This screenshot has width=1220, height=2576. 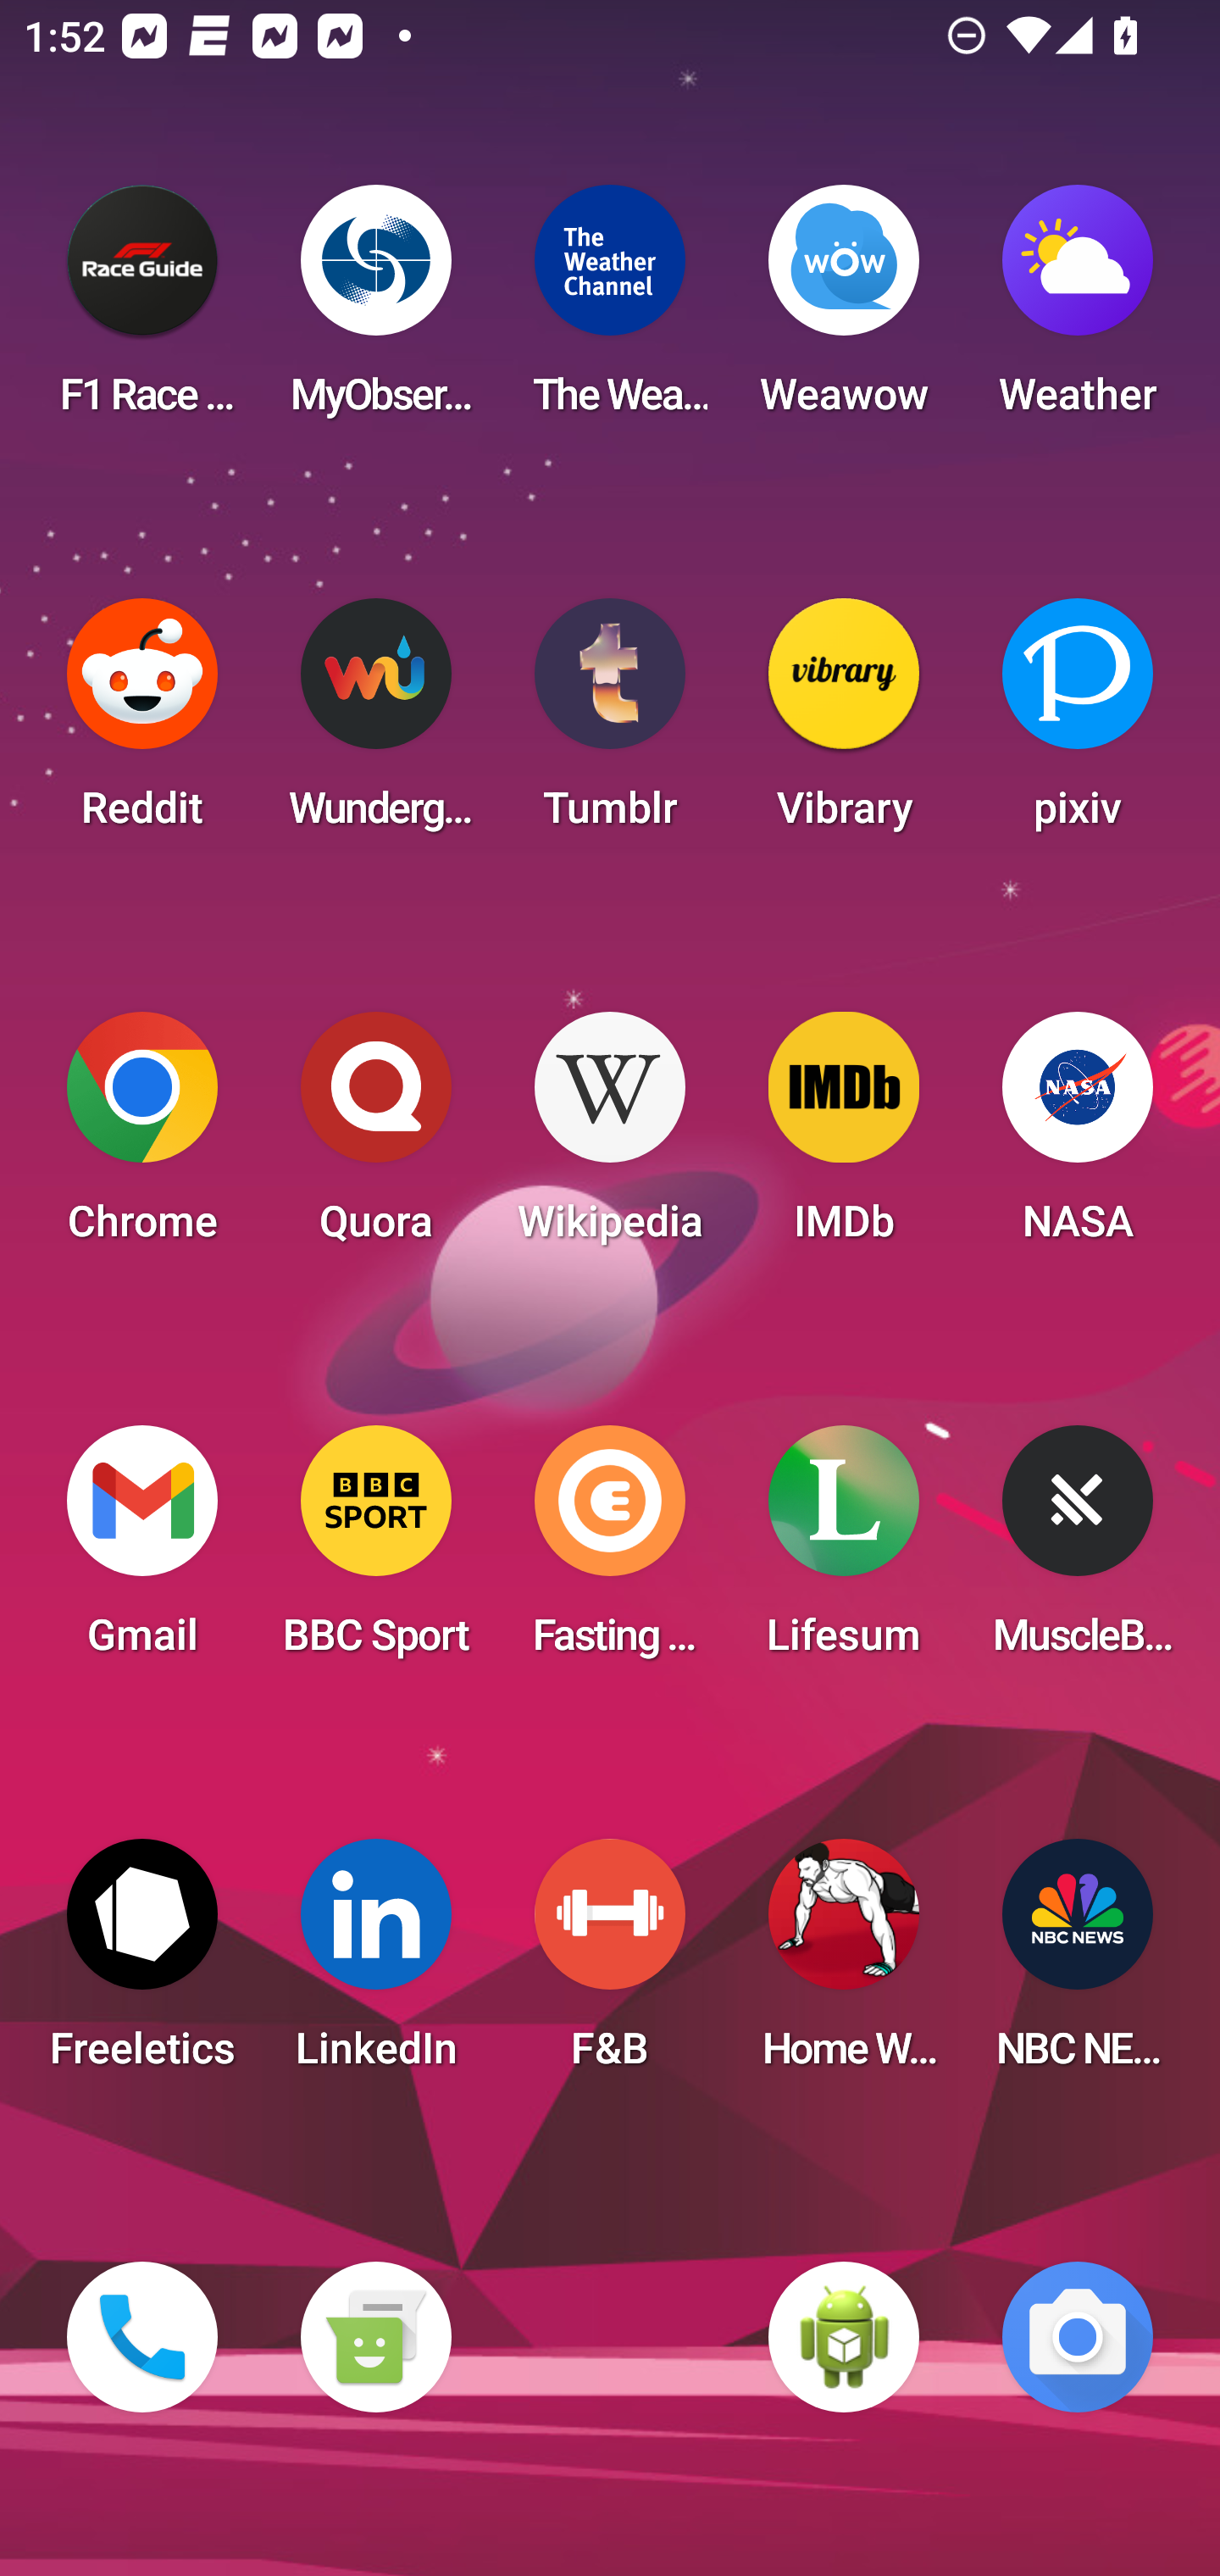 I want to click on Wikipedia, so click(x=610, y=1137).